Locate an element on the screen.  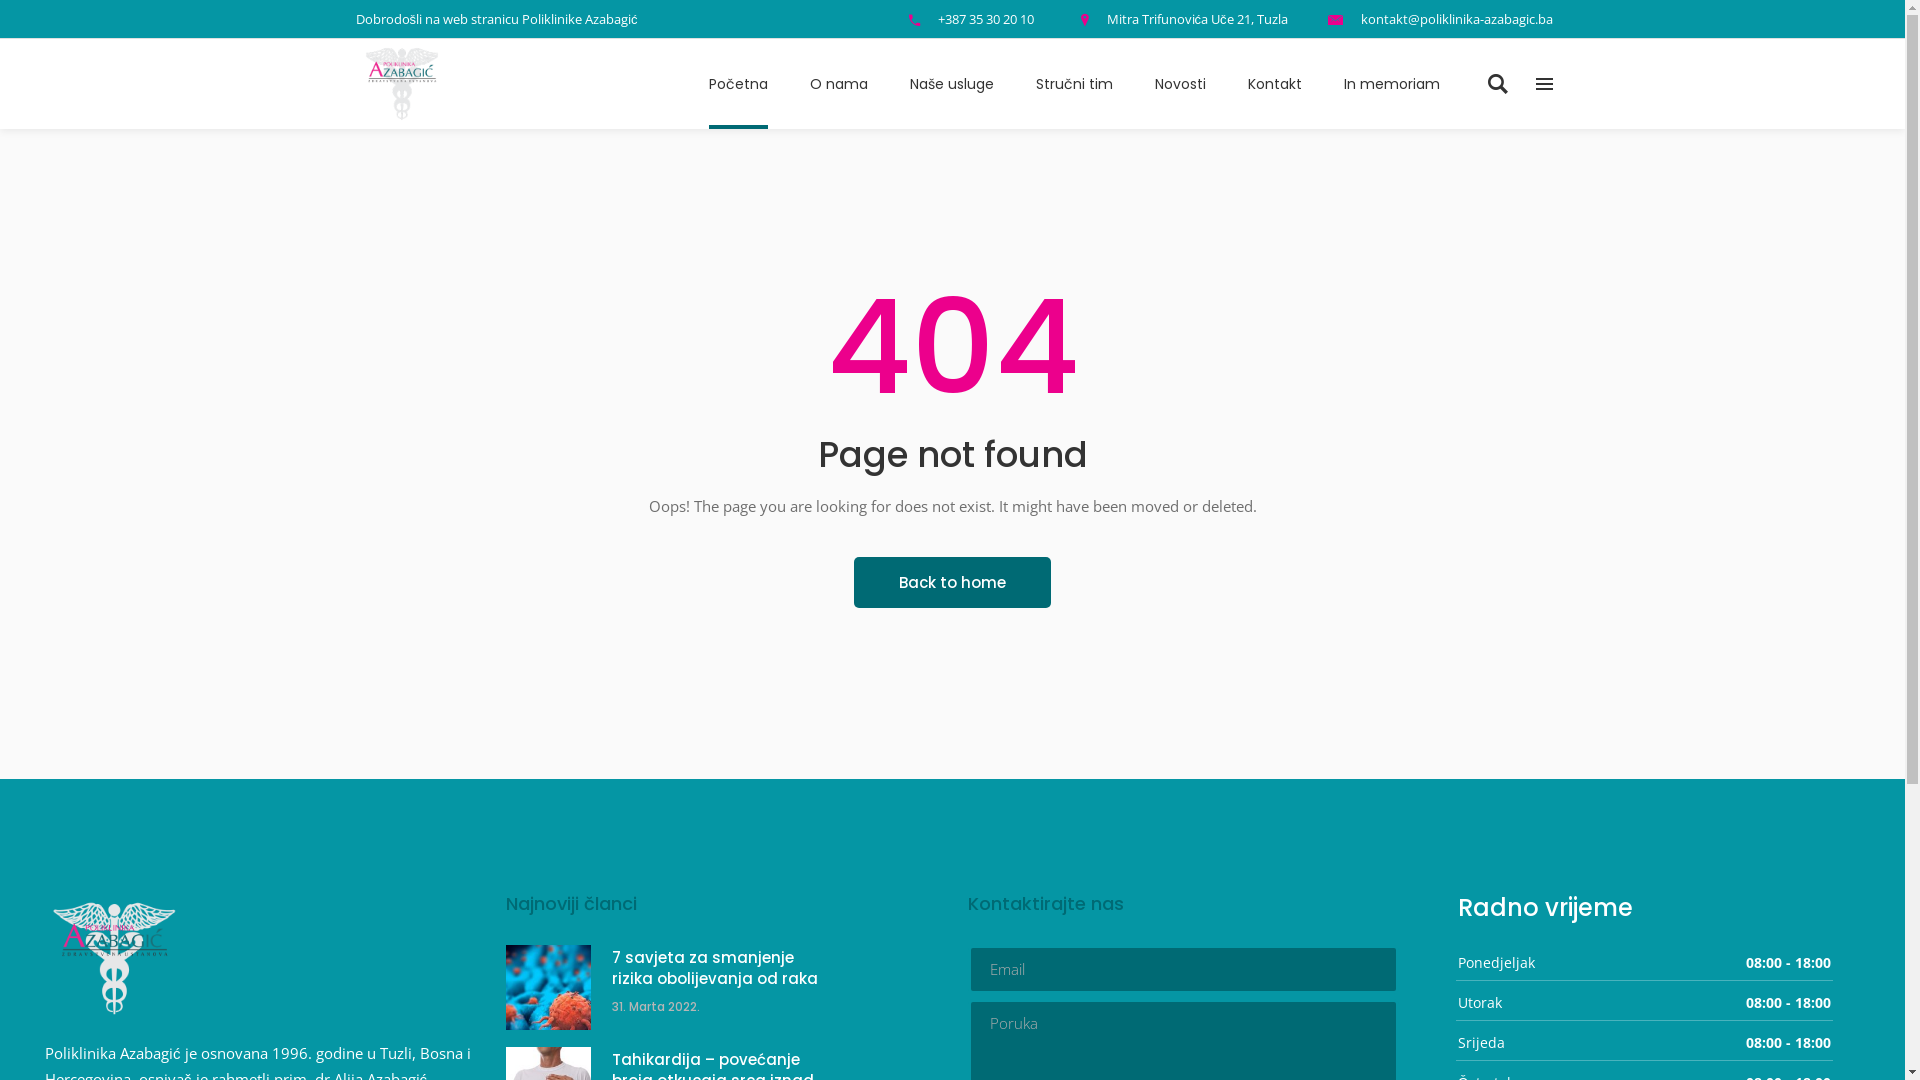
In memoriam is located at coordinates (1391, 84).